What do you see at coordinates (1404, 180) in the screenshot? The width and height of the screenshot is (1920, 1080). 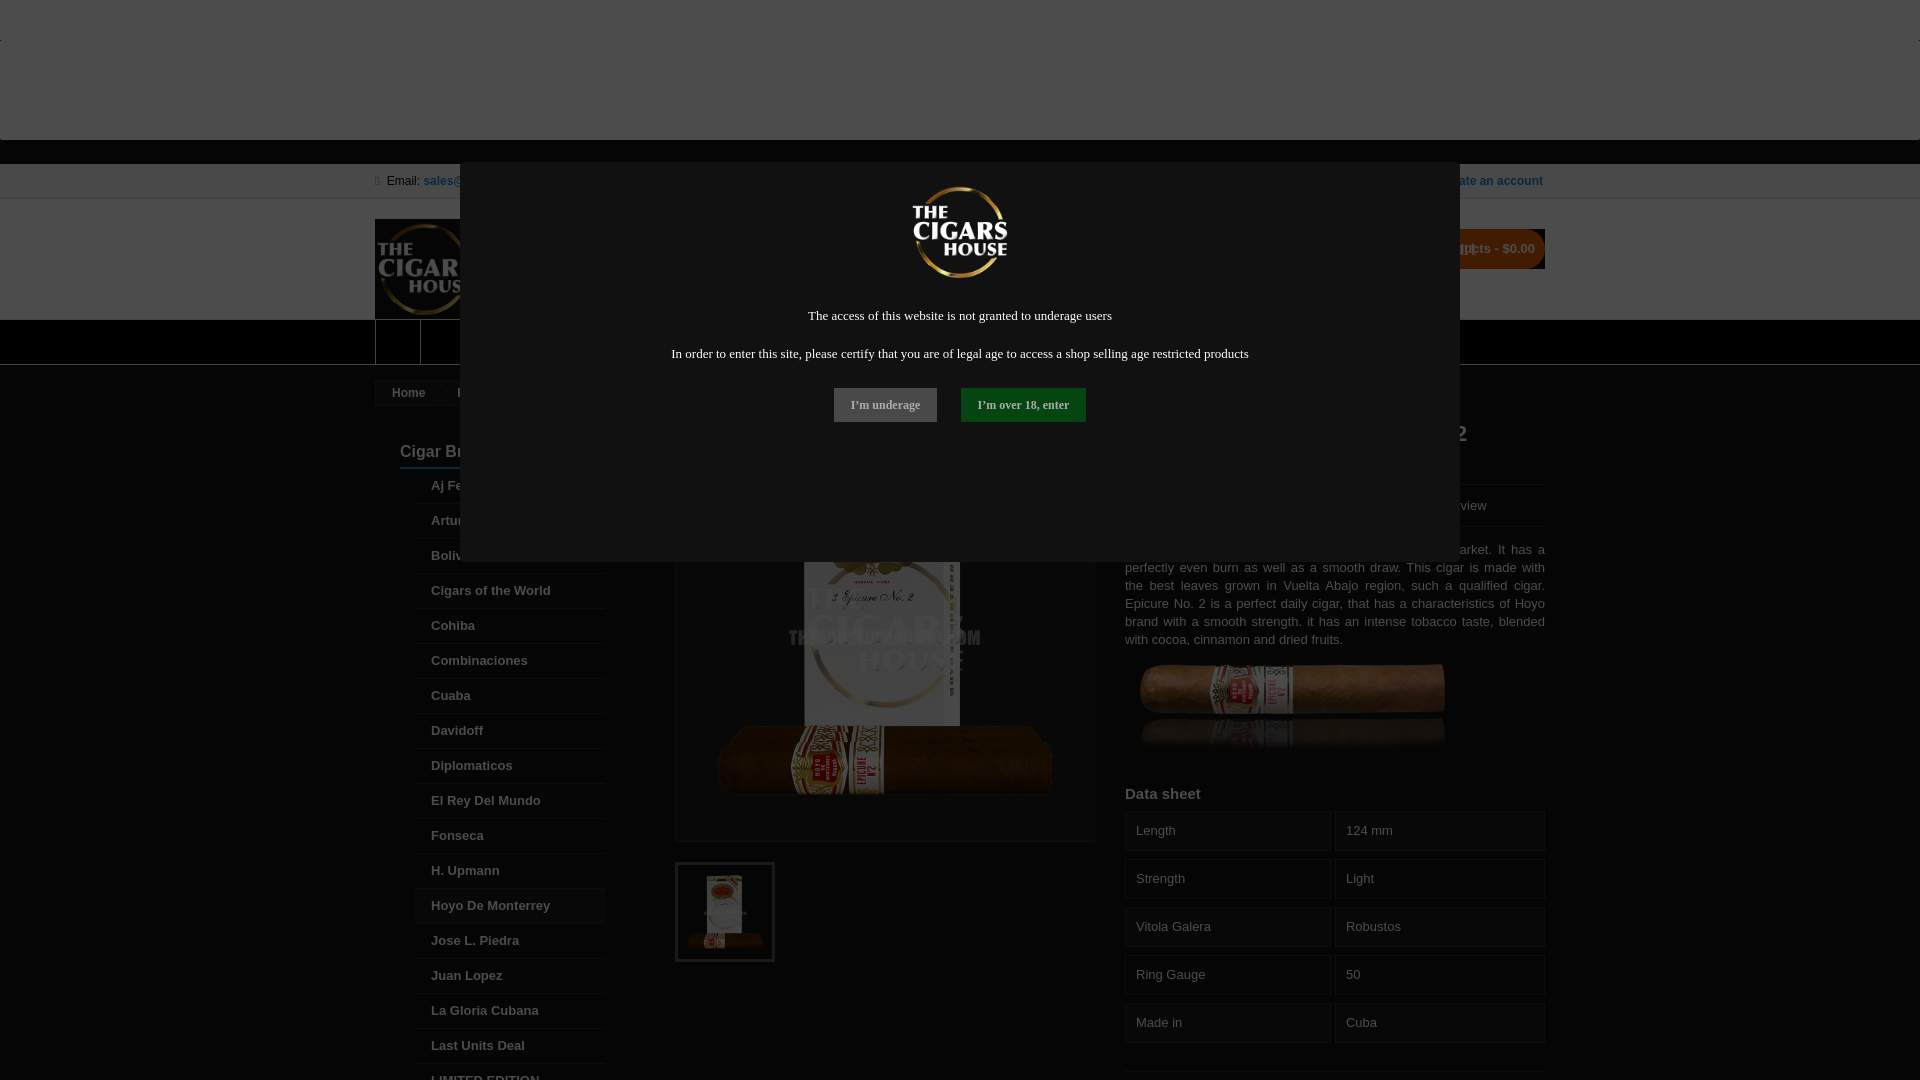 I see `Log in to your customer account` at bounding box center [1404, 180].